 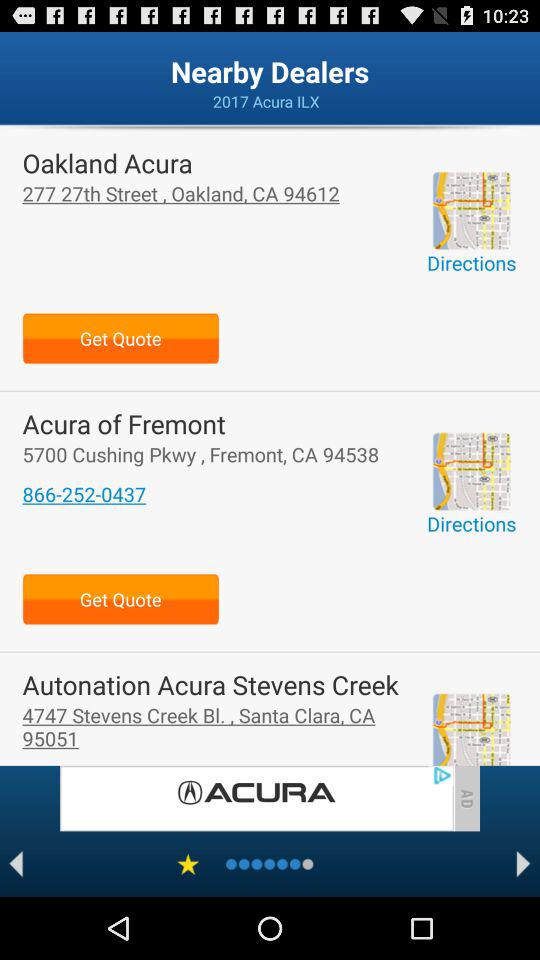 I want to click on view the advertisement, so click(x=256, y=798).